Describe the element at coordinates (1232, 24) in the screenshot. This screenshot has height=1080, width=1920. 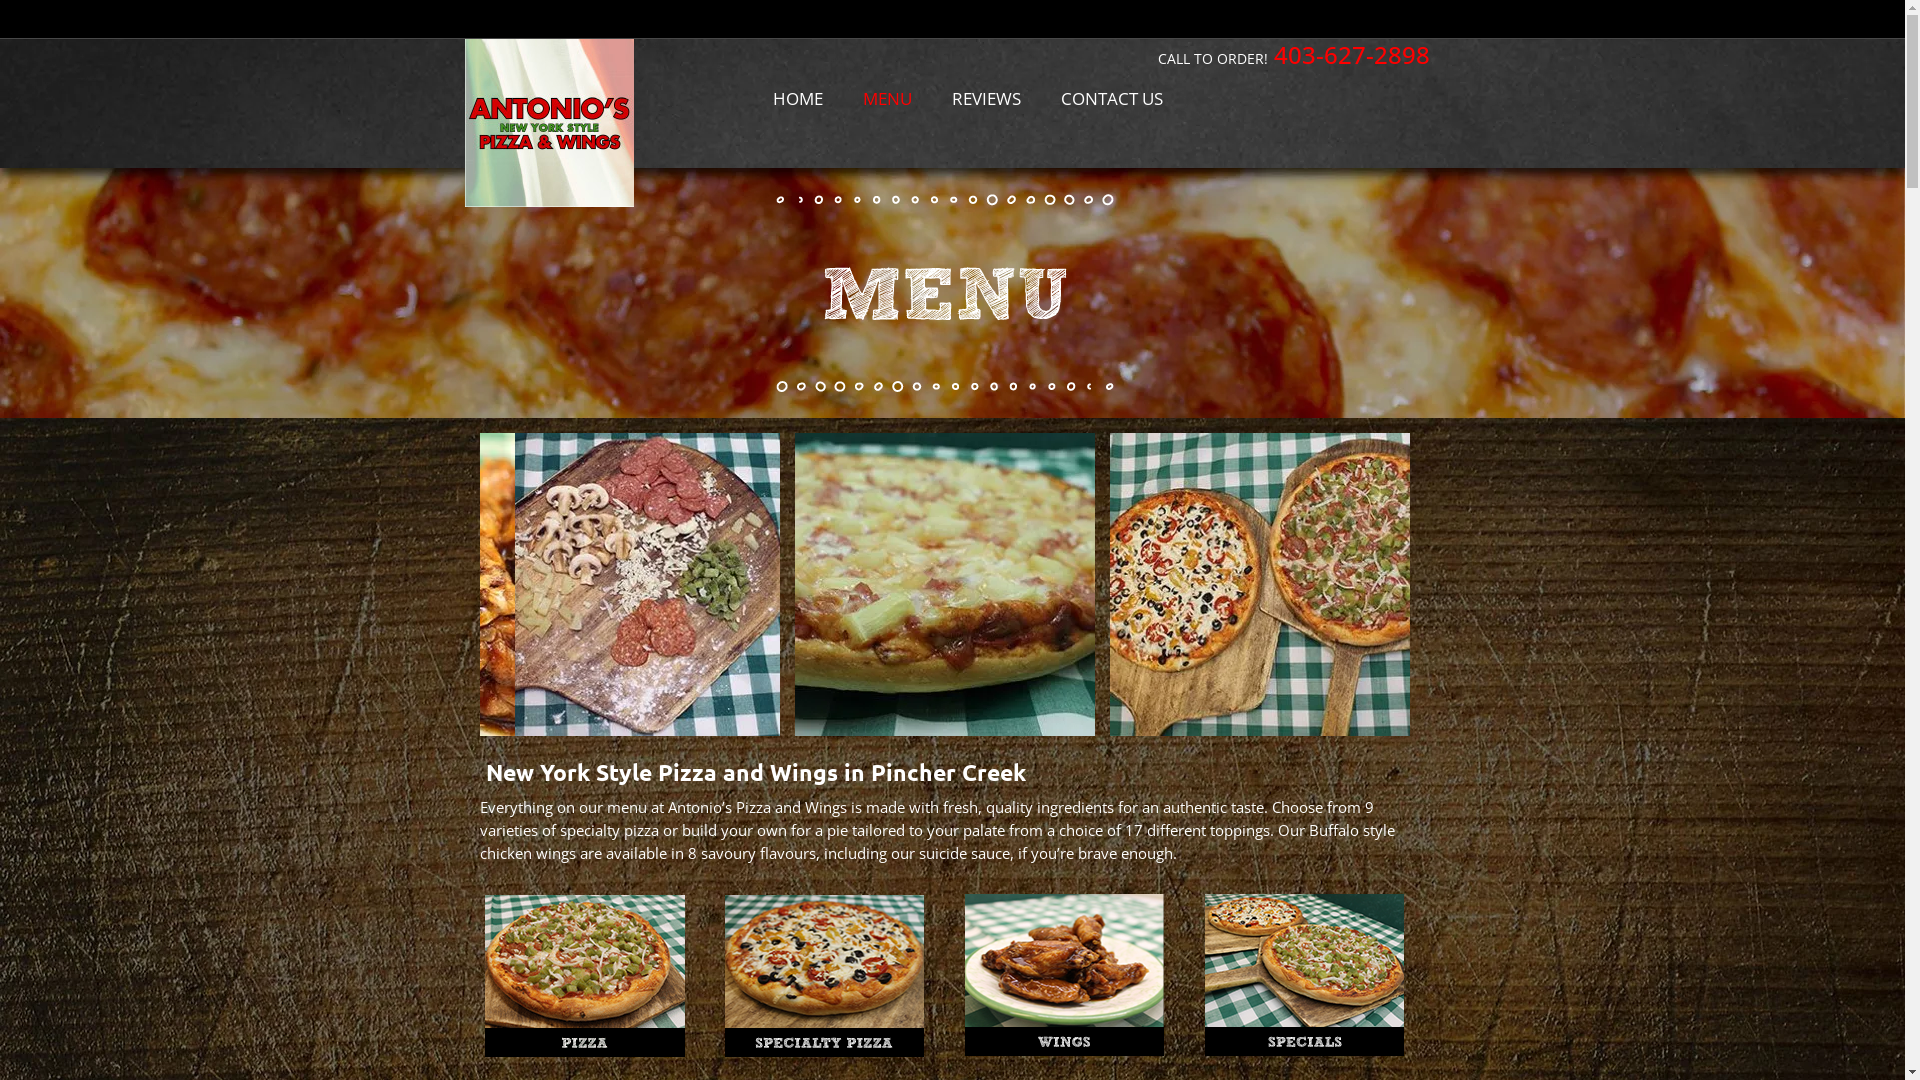
I see `Embedded Content` at that location.